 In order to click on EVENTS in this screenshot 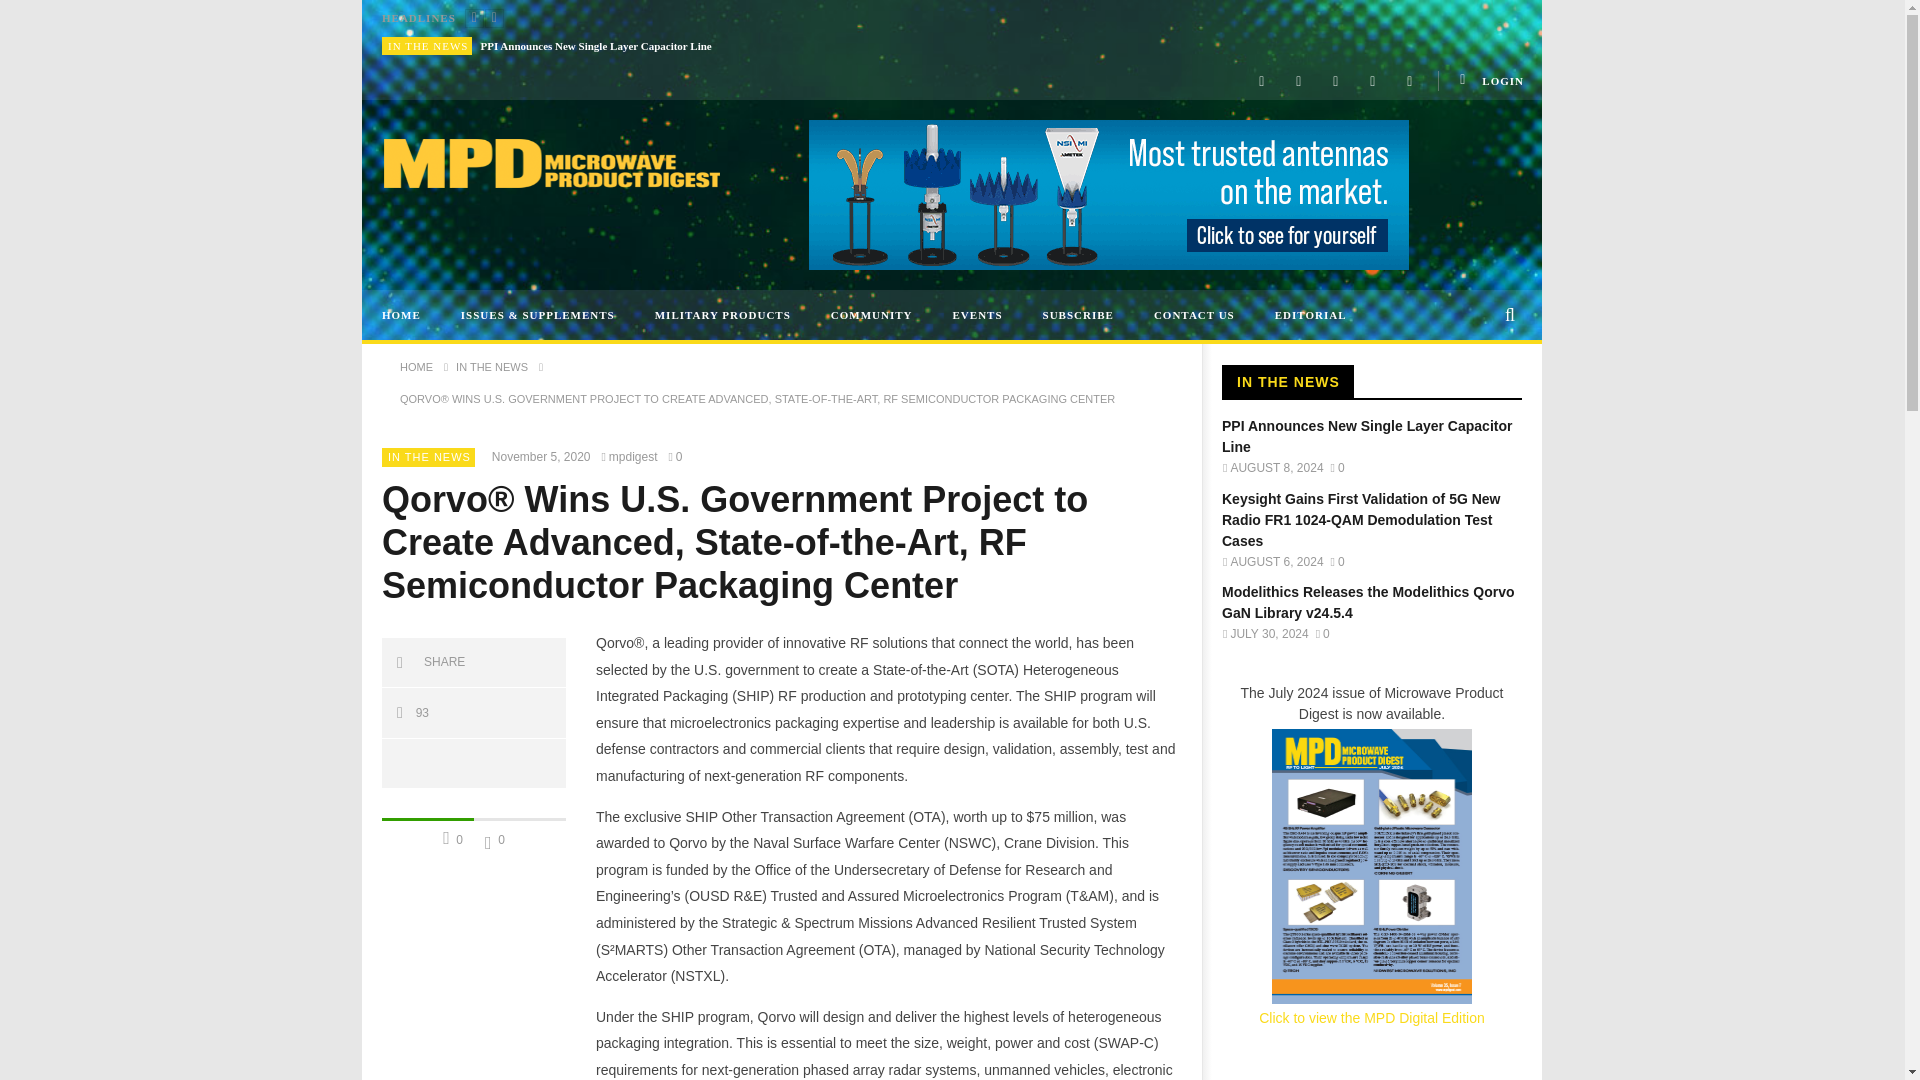, I will do `click(978, 315)`.